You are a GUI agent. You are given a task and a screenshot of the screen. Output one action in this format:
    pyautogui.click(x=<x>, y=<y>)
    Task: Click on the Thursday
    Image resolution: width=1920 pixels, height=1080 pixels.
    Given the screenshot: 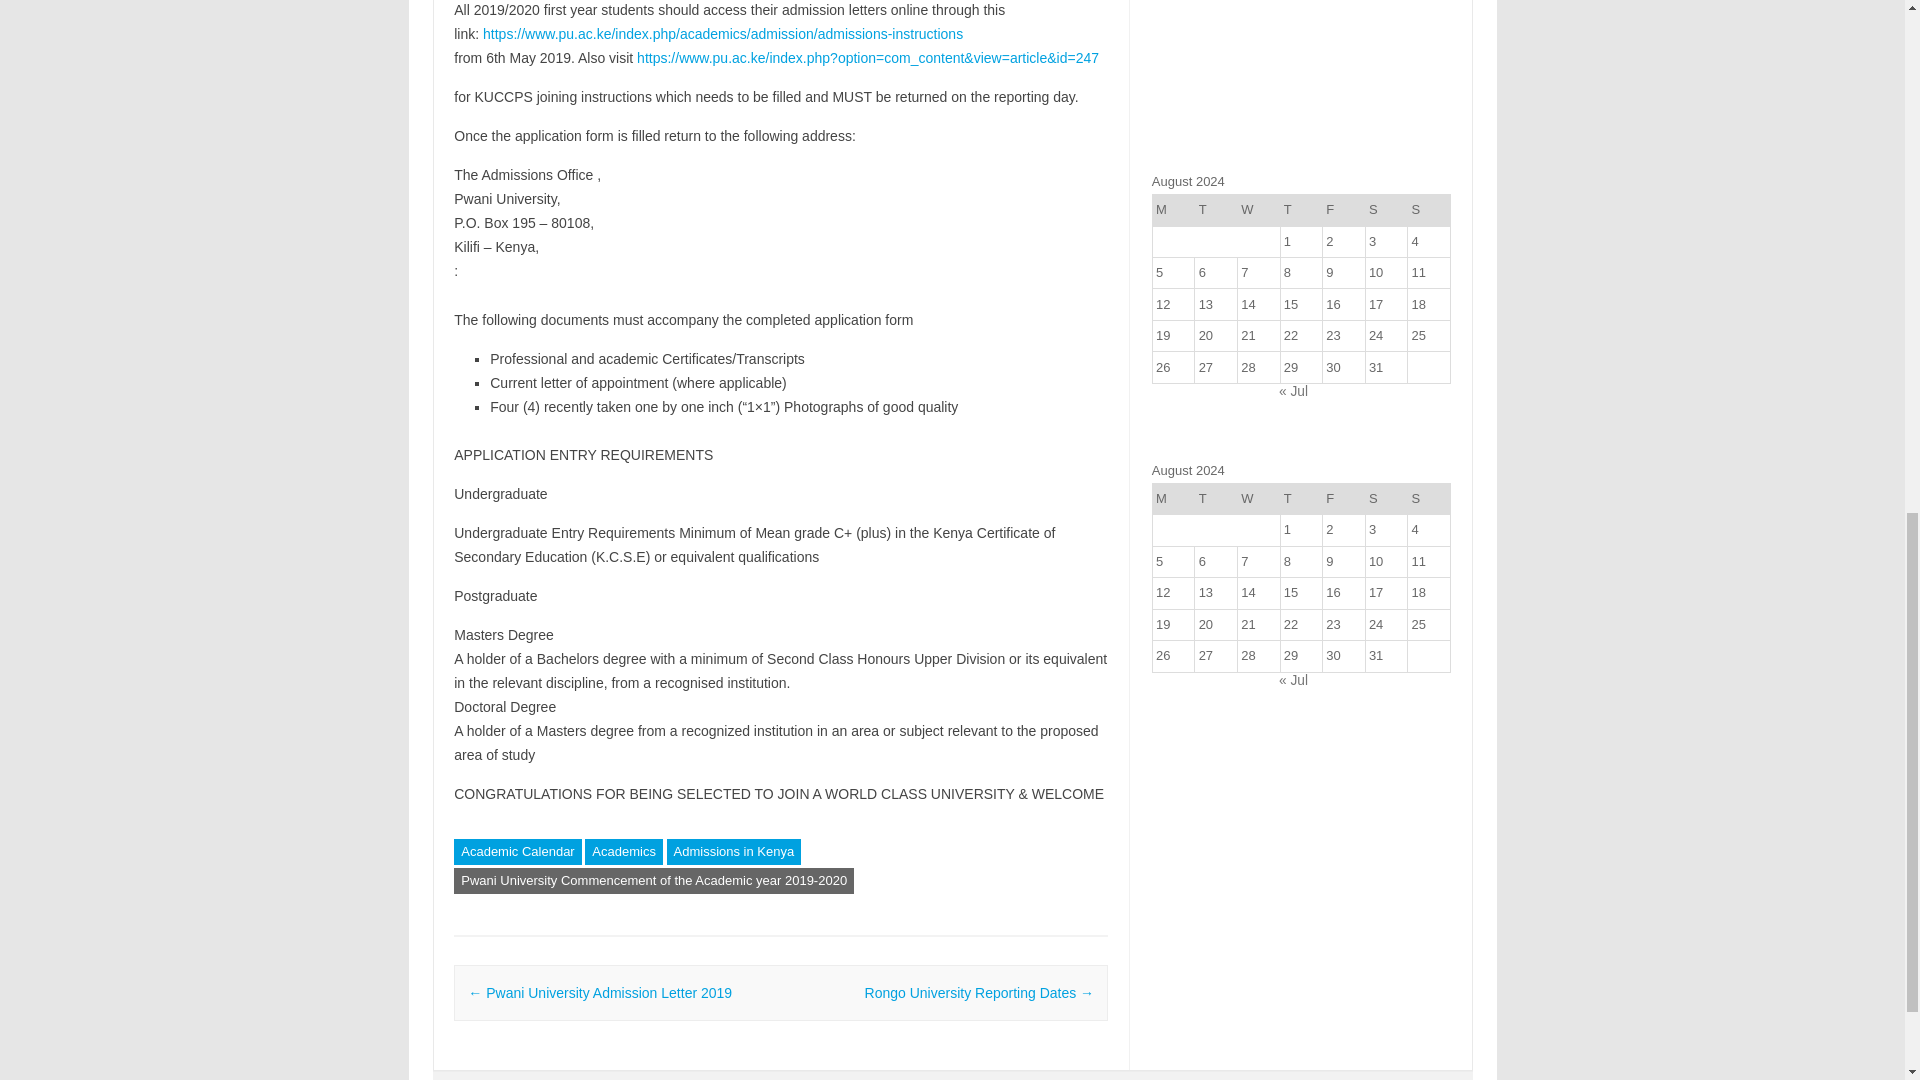 What is the action you would take?
    pyautogui.click(x=1301, y=210)
    